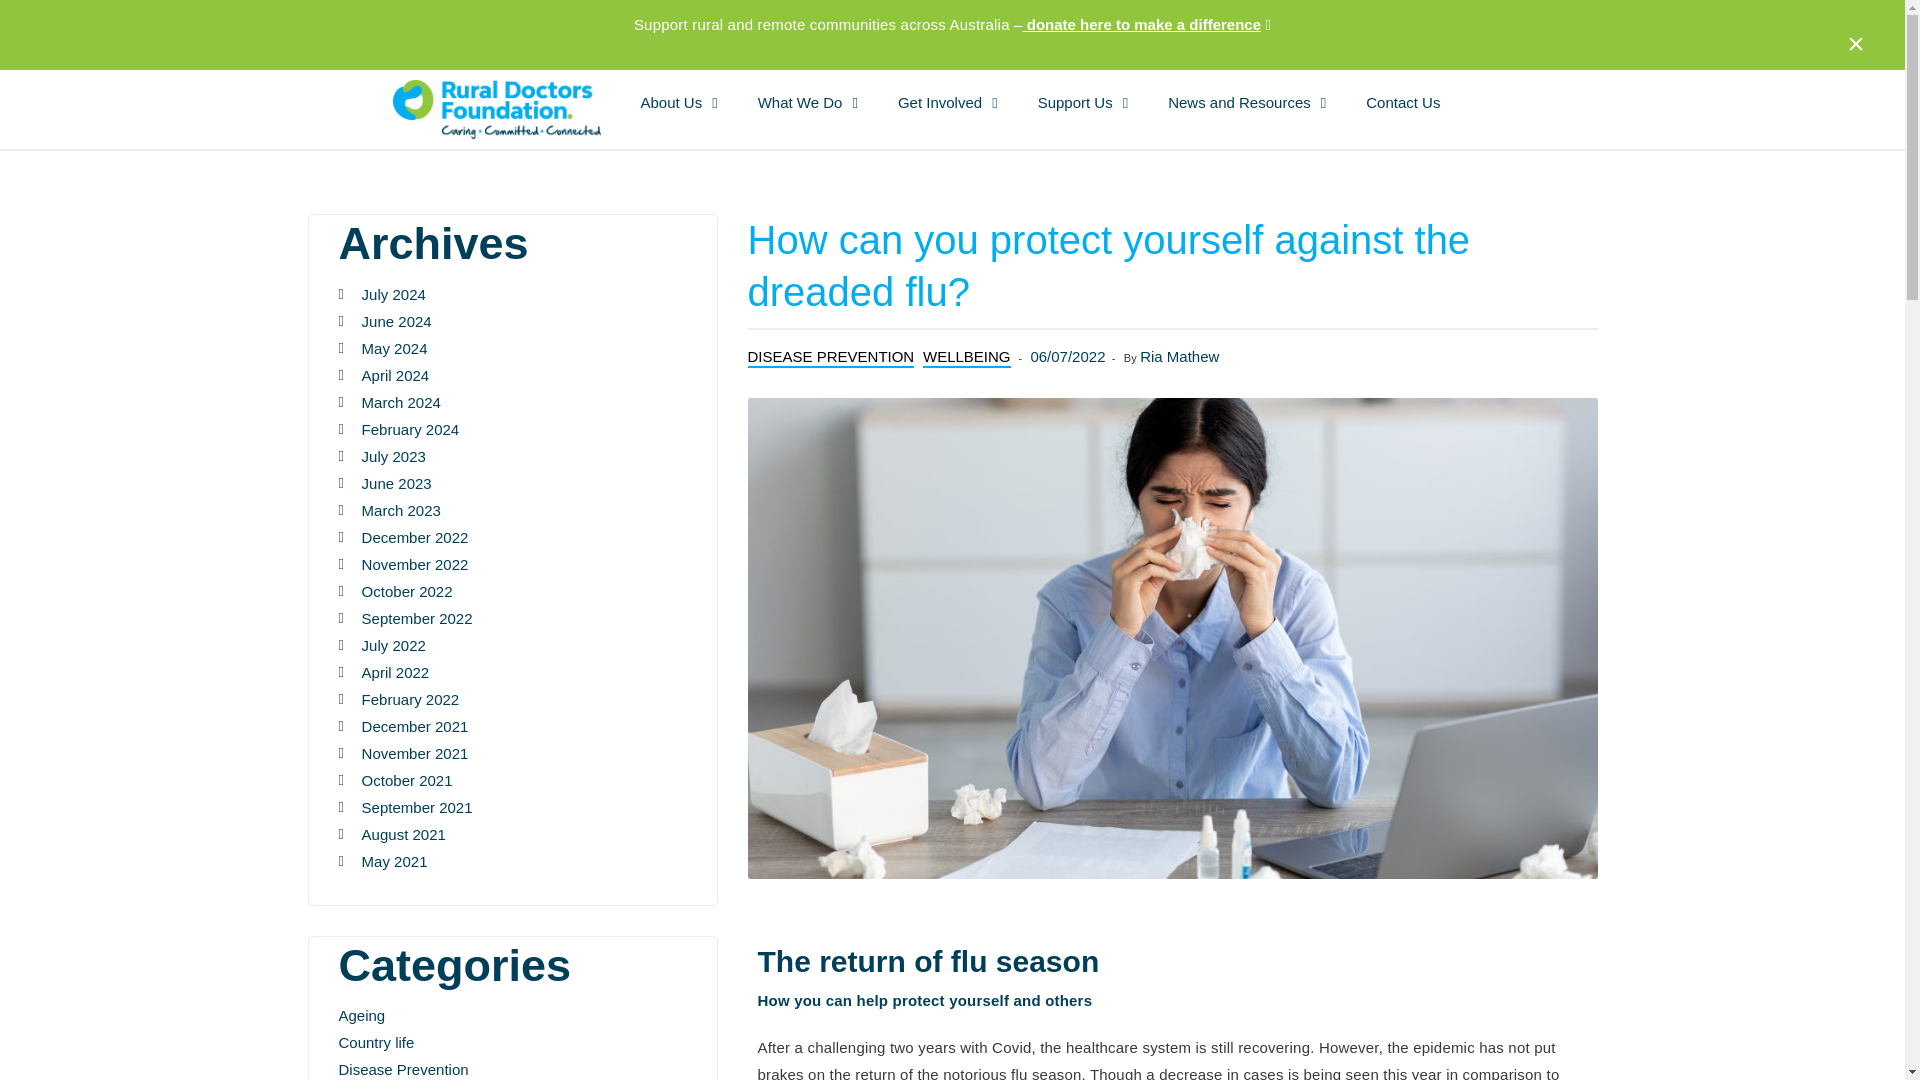 The image size is (1920, 1080). Describe the element at coordinates (1246, 102) in the screenshot. I see `News and Resources` at that location.